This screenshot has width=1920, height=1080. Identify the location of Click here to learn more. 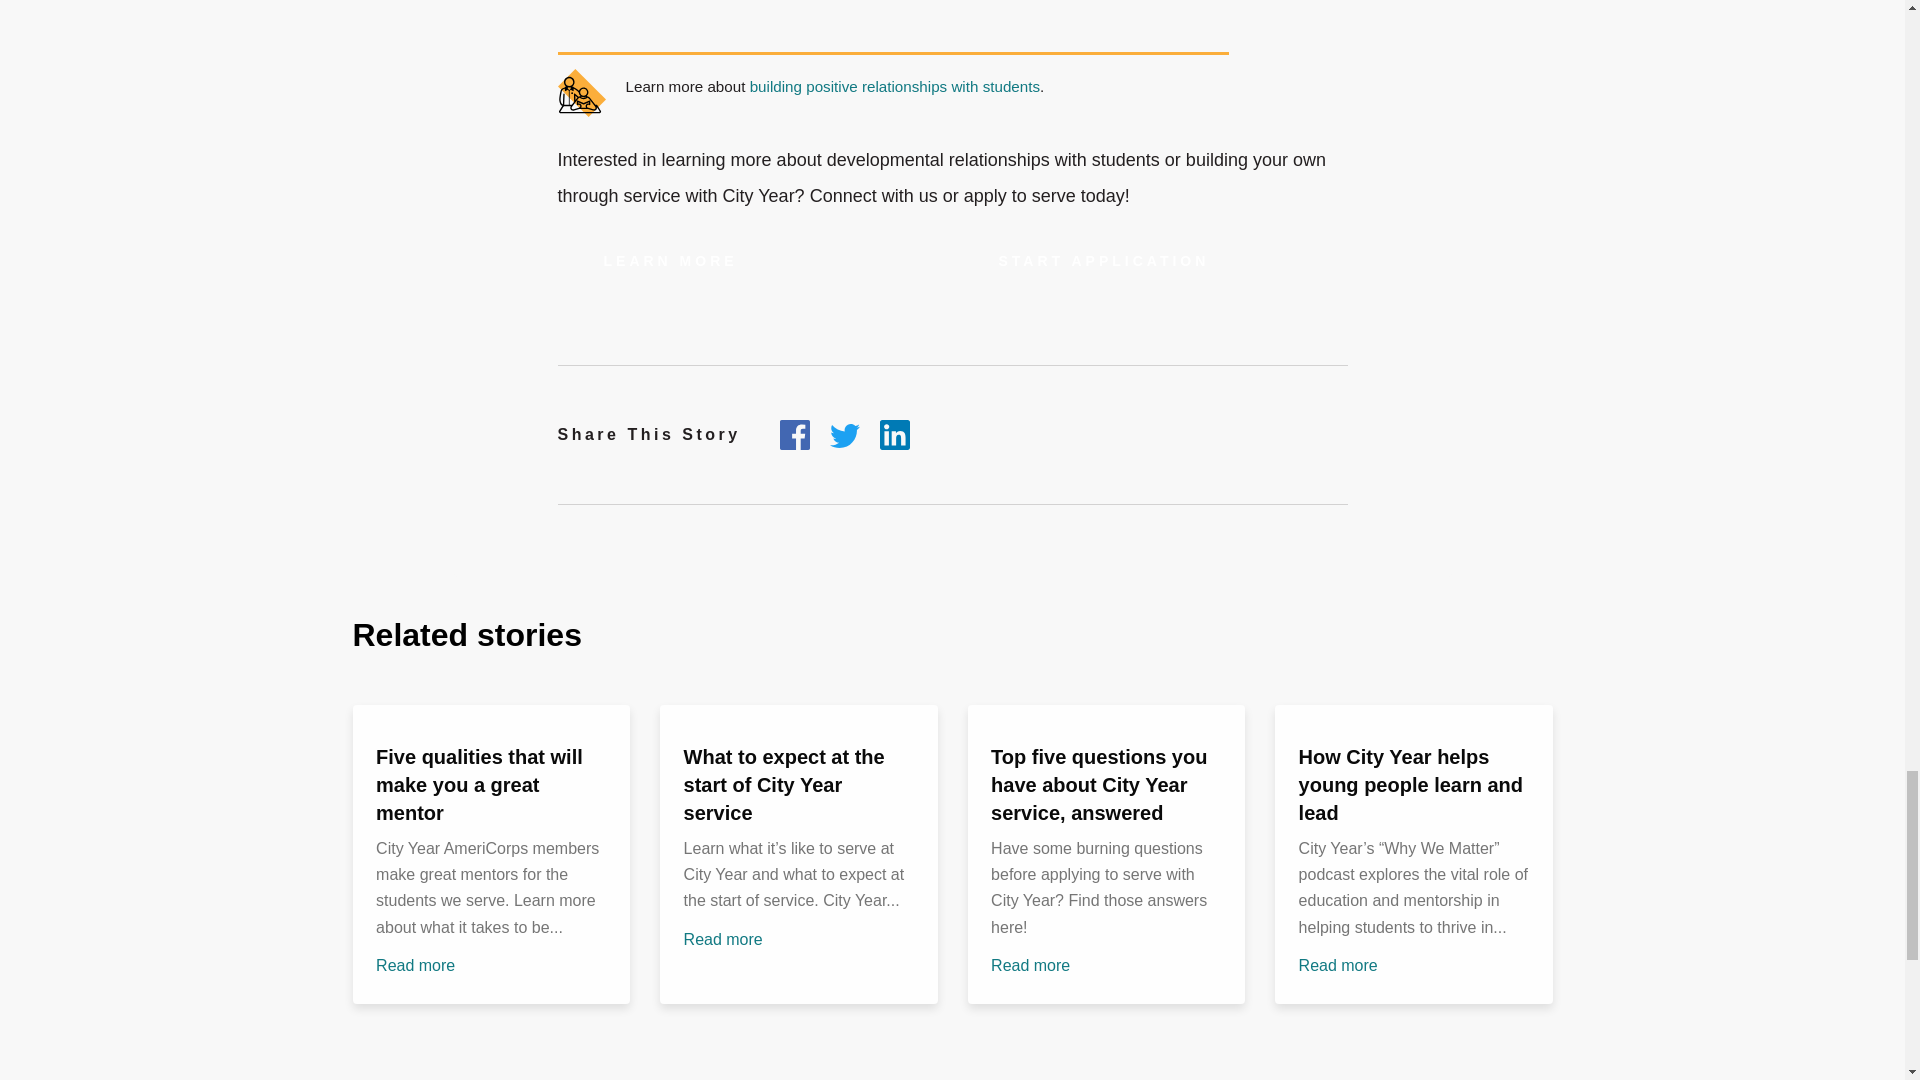
(670, 261).